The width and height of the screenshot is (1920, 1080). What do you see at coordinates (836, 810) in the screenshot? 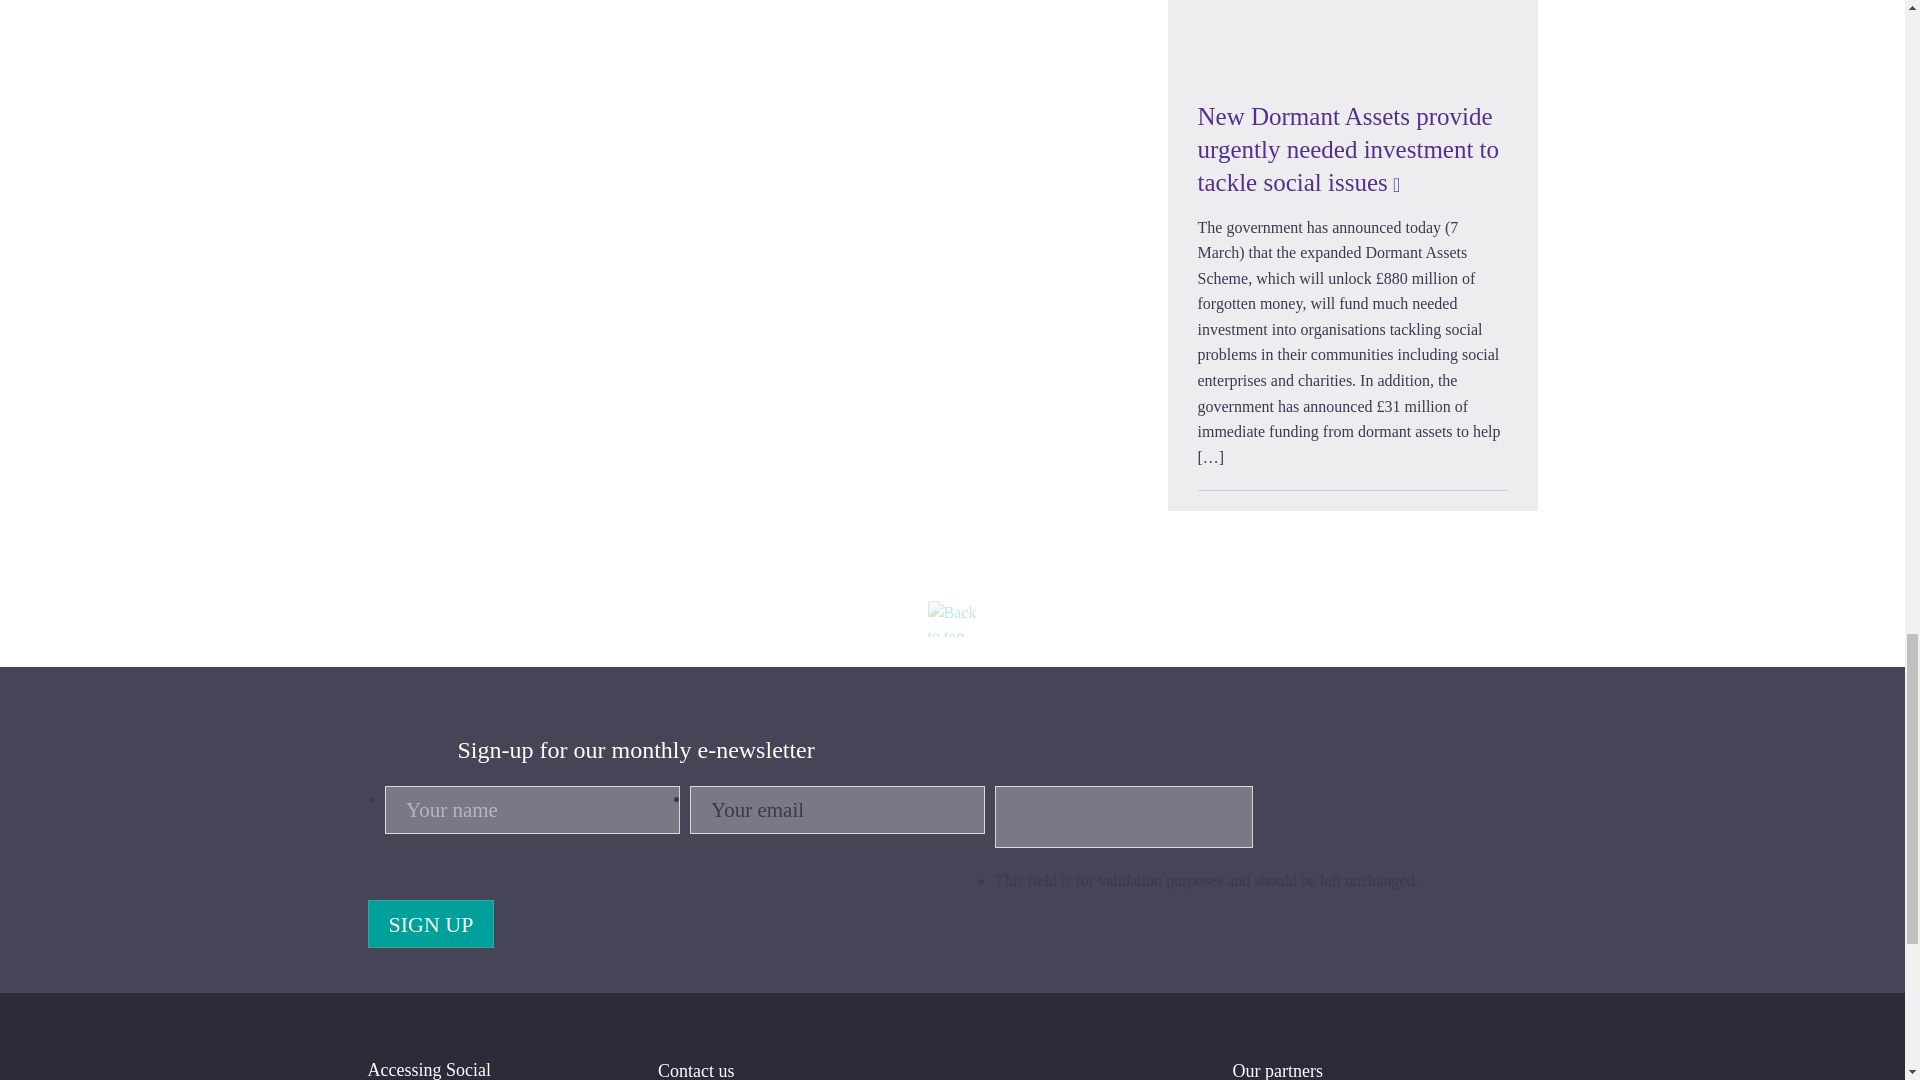
I see `Your email` at bounding box center [836, 810].